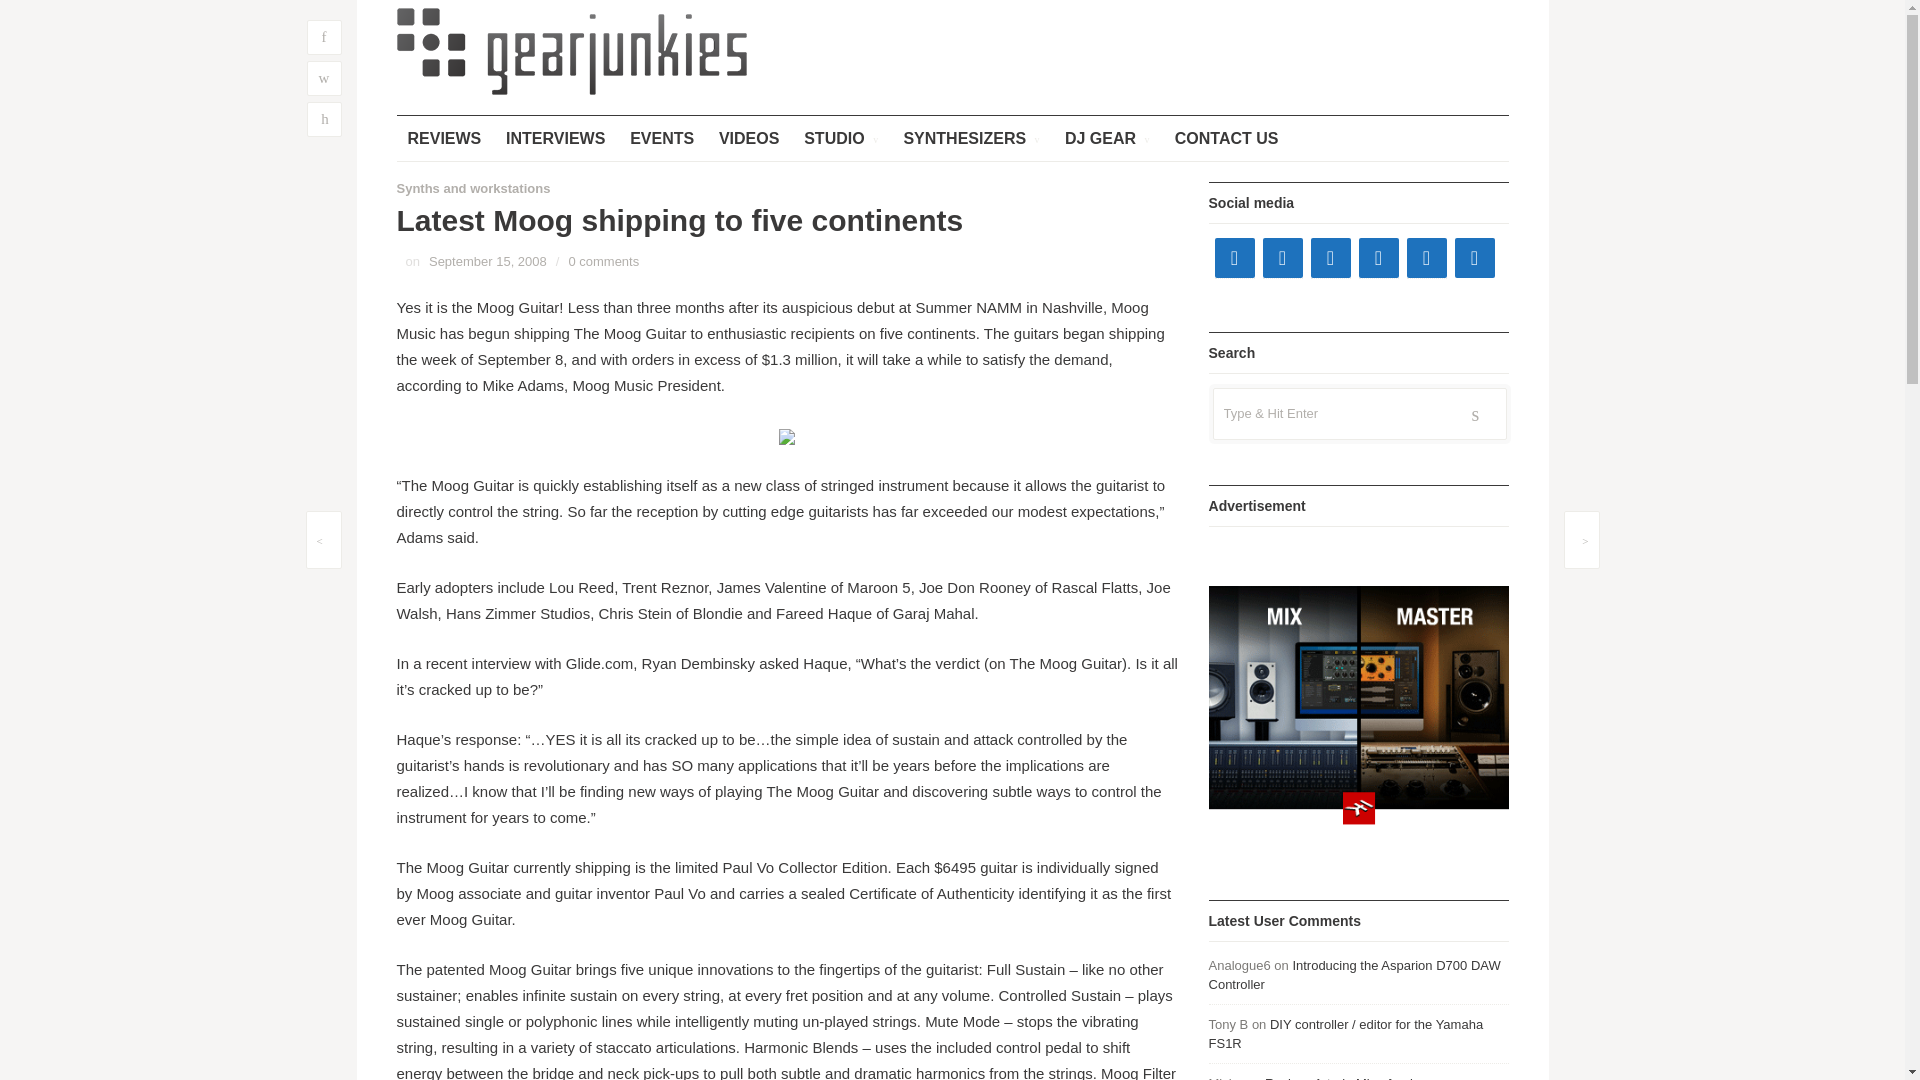 This screenshot has height=1080, width=1920. What do you see at coordinates (556, 138) in the screenshot?
I see `INTERVIEWS` at bounding box center [556, 138].